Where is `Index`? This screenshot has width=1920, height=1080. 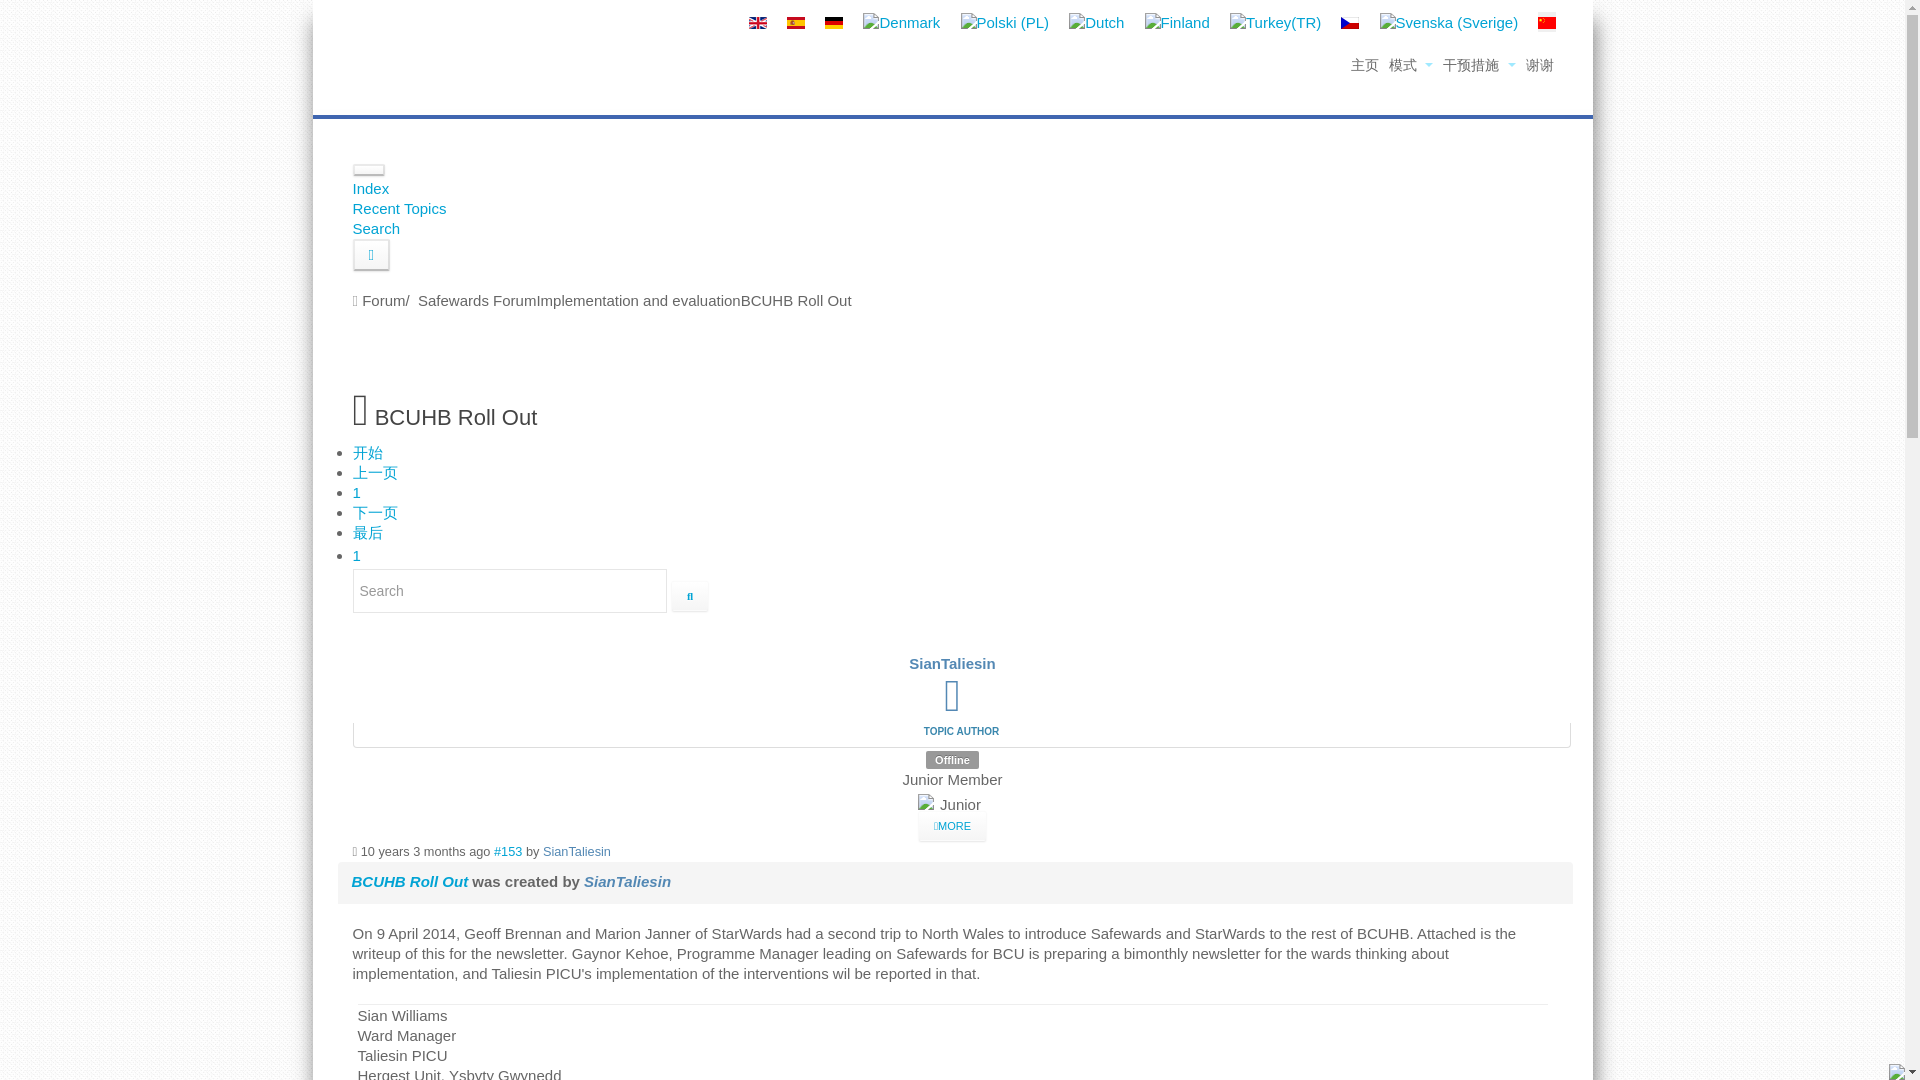 Index is located at coordinates (370, 188).